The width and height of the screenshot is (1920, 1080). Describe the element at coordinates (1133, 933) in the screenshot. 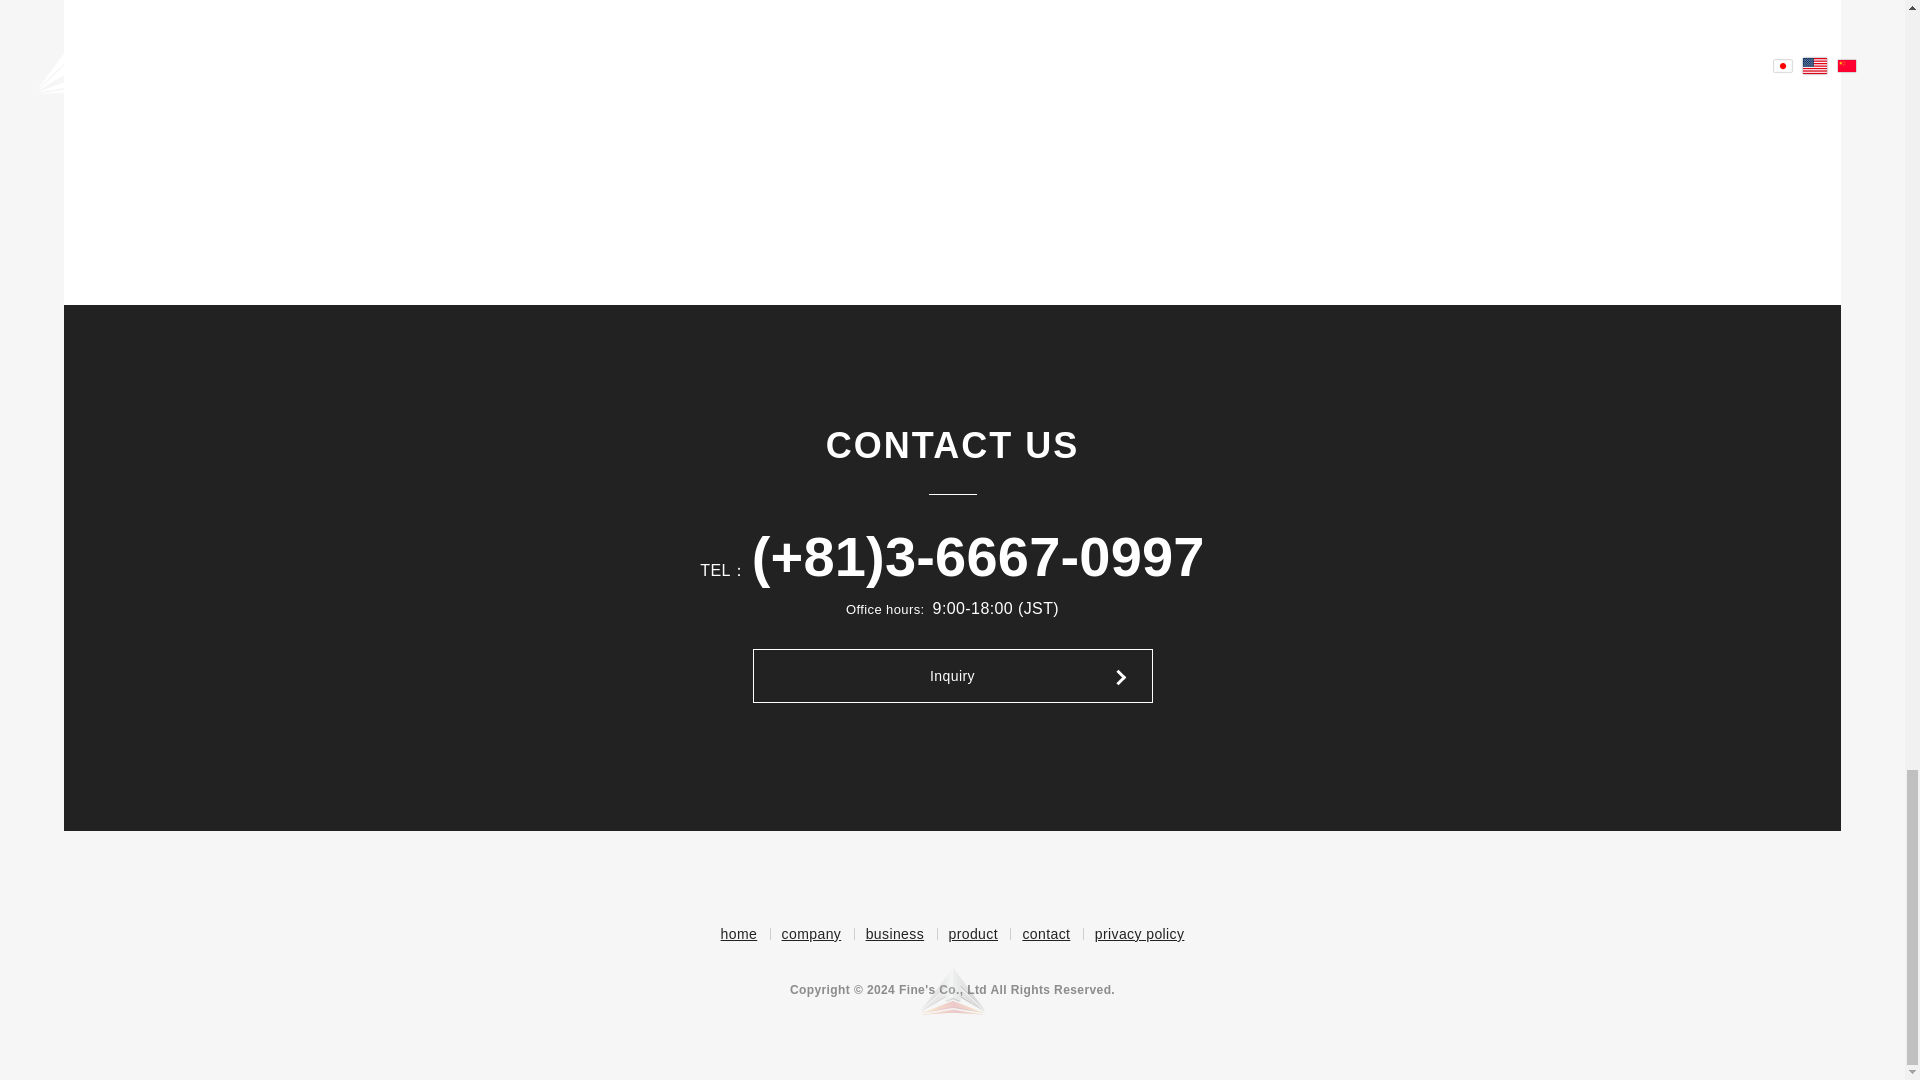

I see `privacy policy` at that location.